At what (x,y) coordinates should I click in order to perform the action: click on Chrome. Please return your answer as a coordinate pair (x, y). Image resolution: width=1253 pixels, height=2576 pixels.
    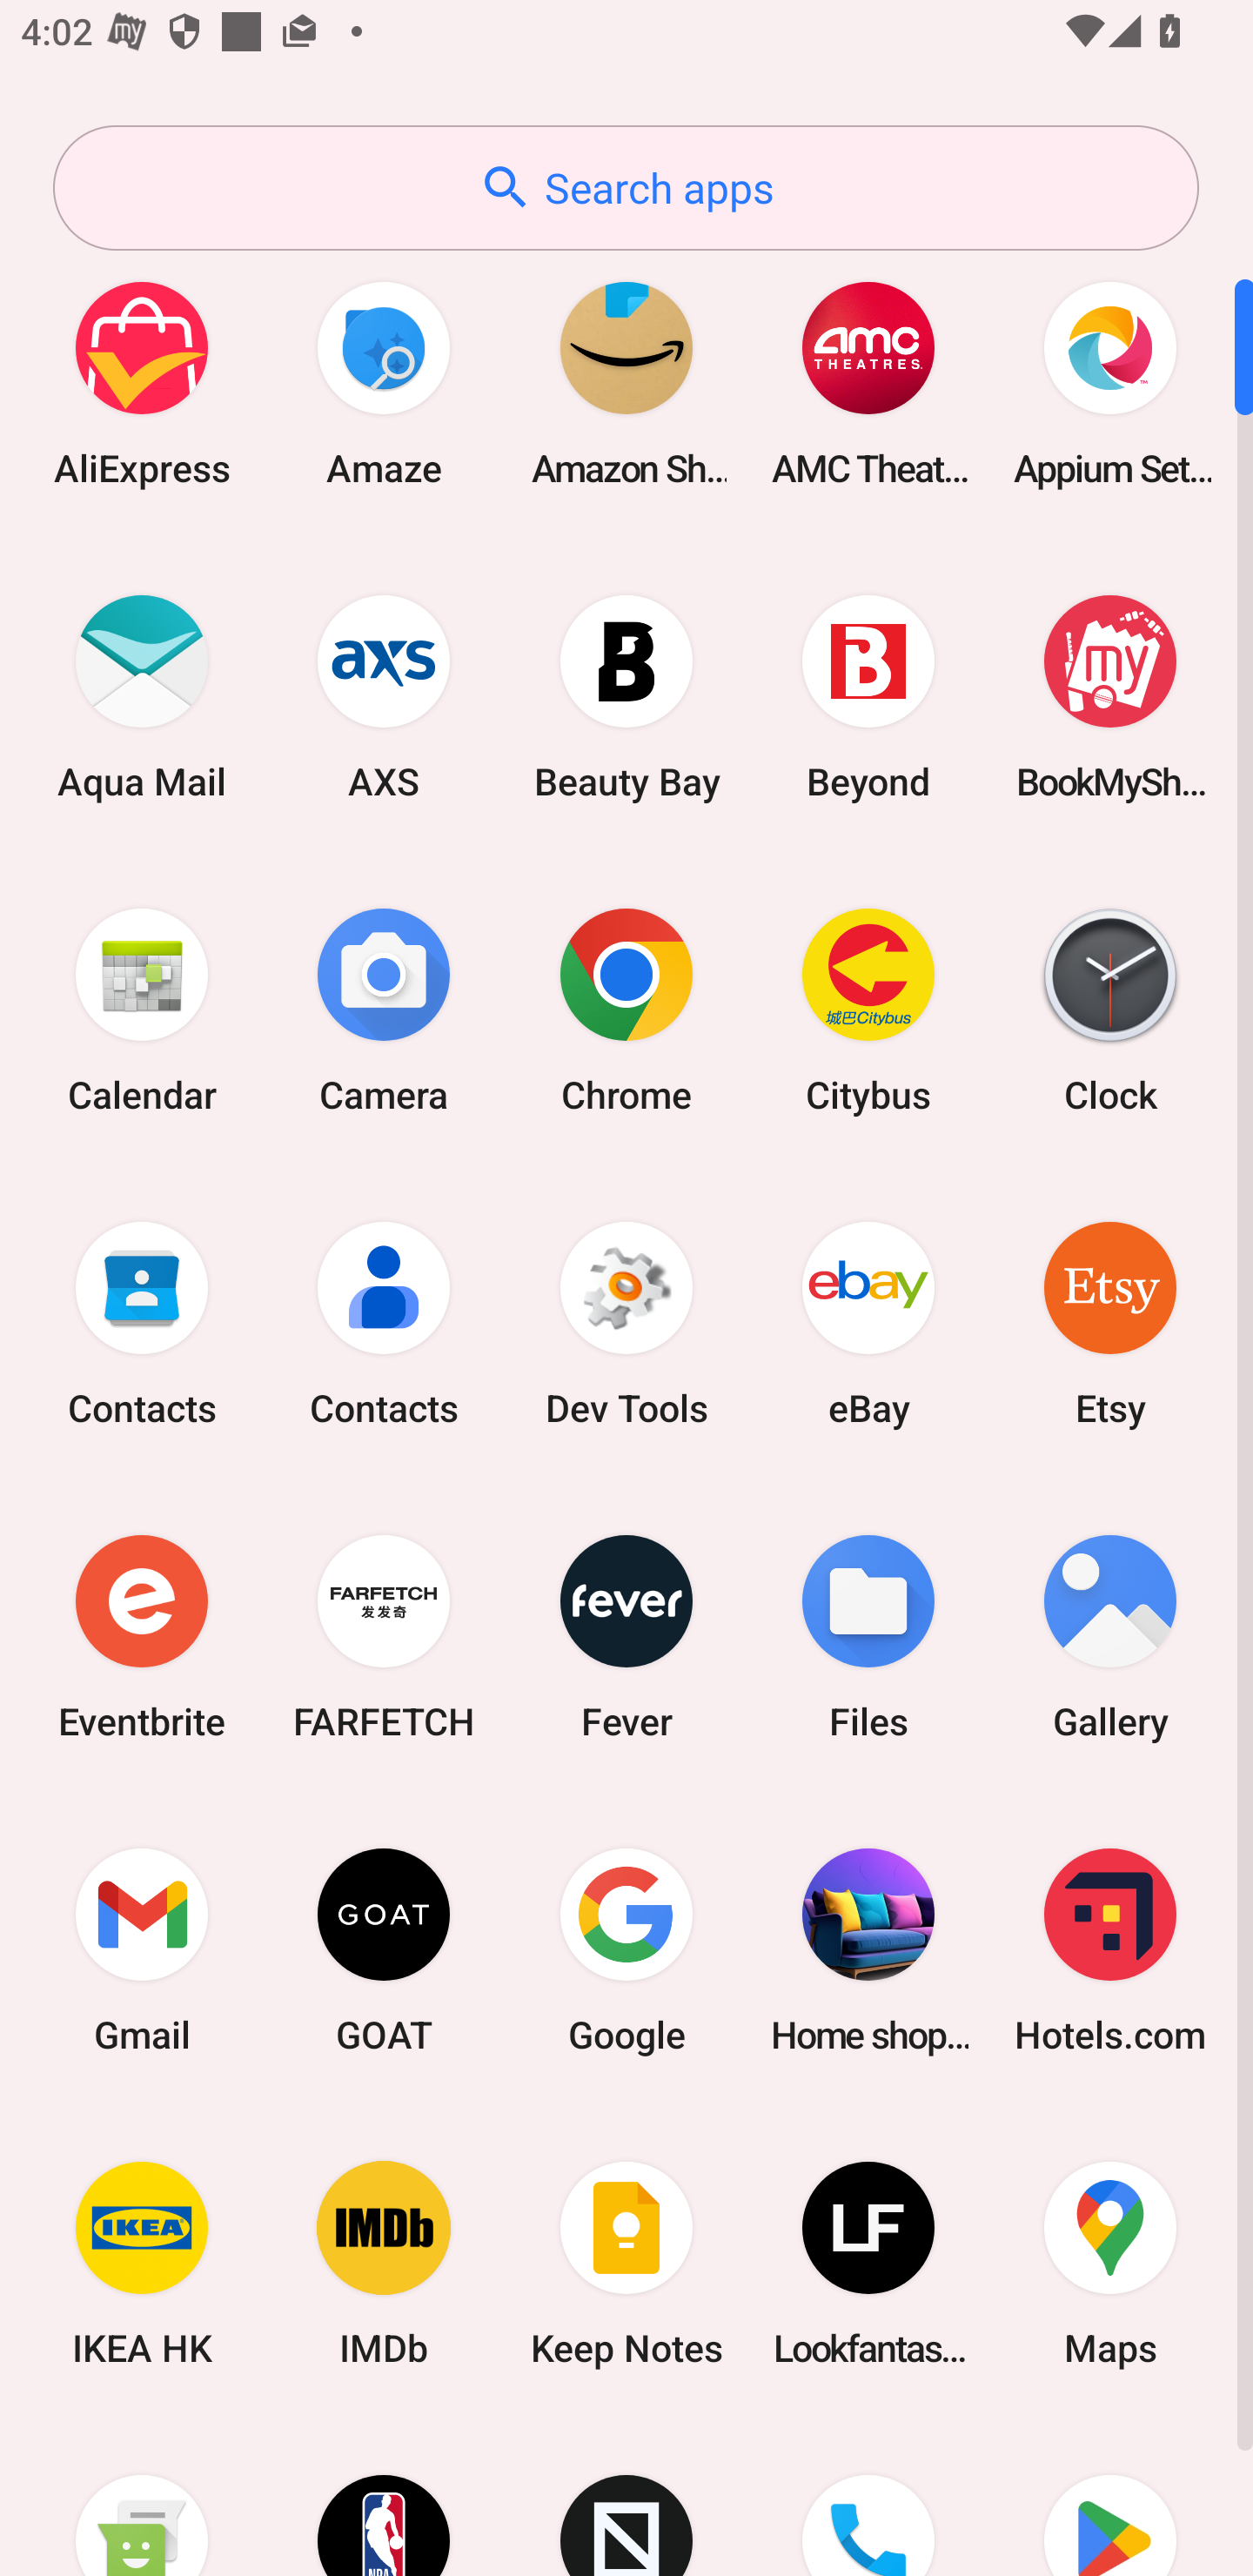
    Looking at the image, I should click on (626, 1010).